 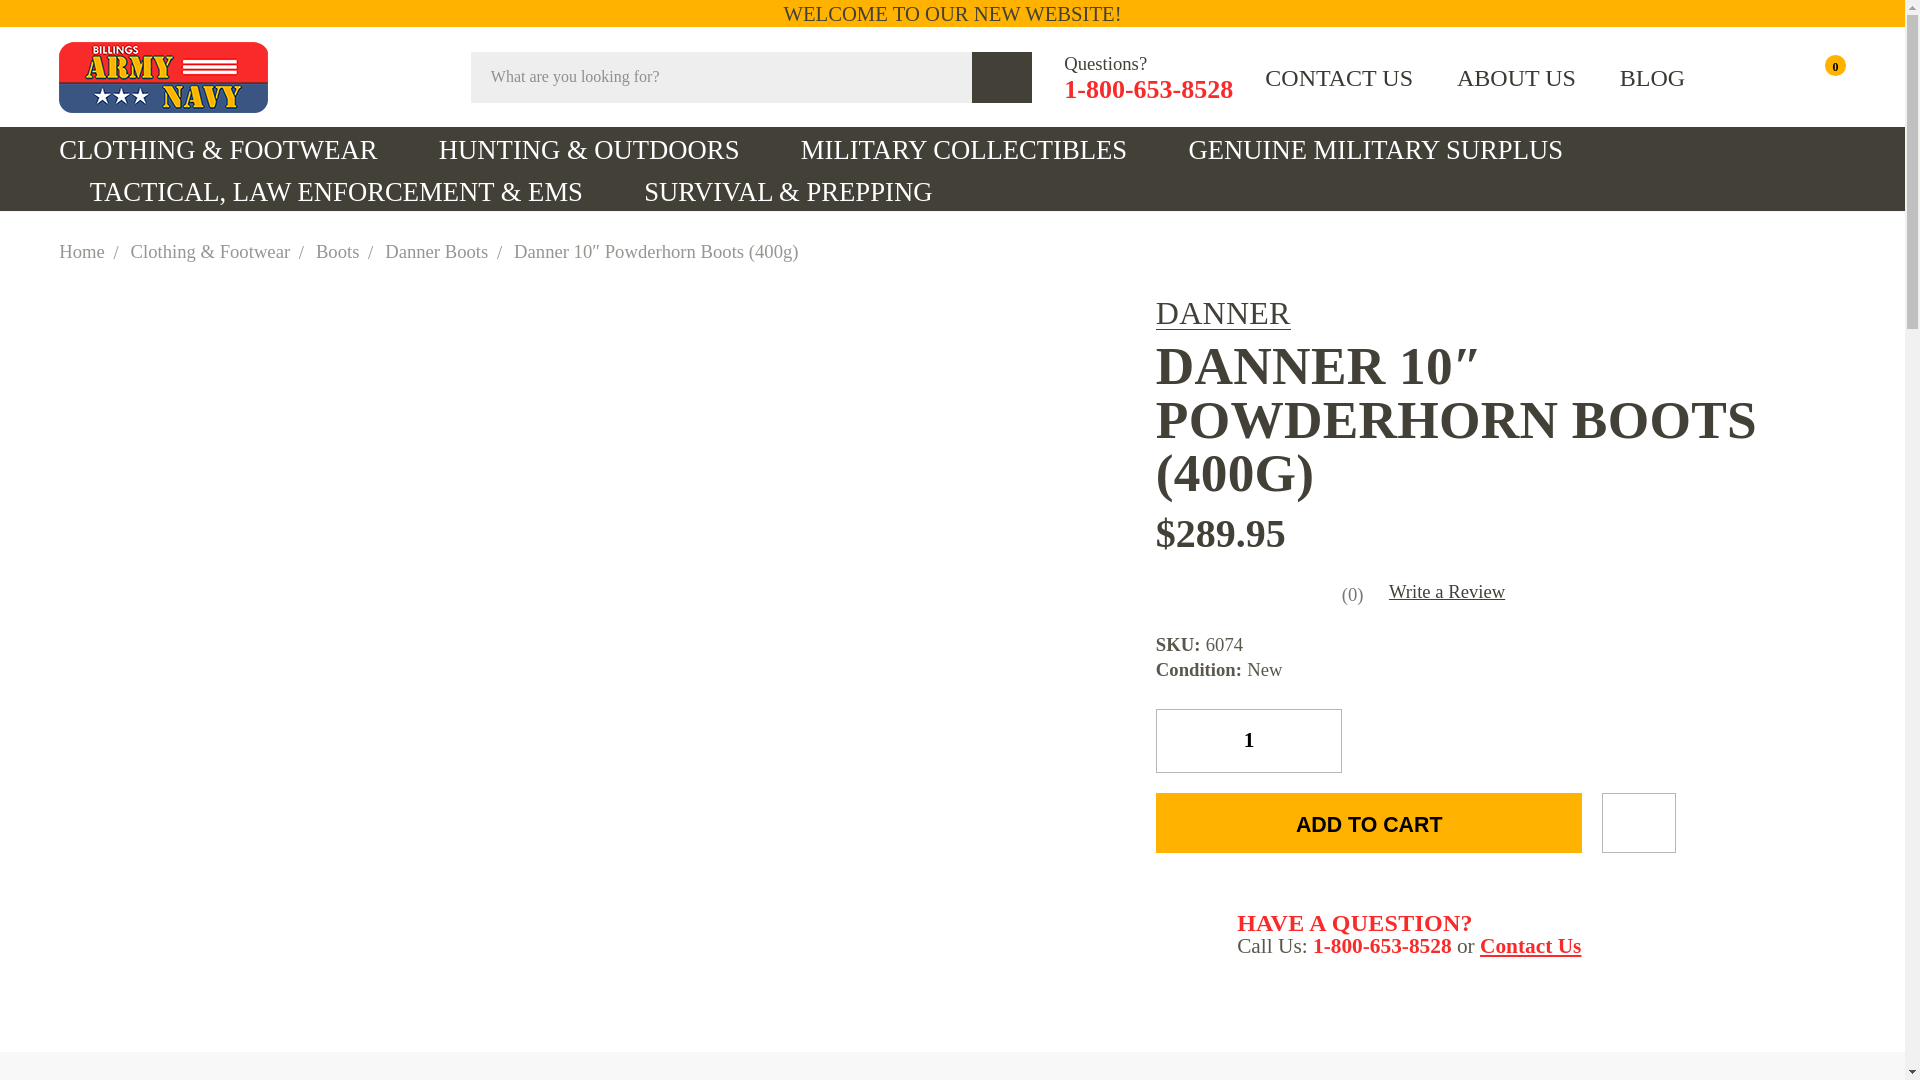 What do you see at coordinates (1368, 822) in the screenshot?
I see `Add to Cart` at bounding box center [1368, 822].